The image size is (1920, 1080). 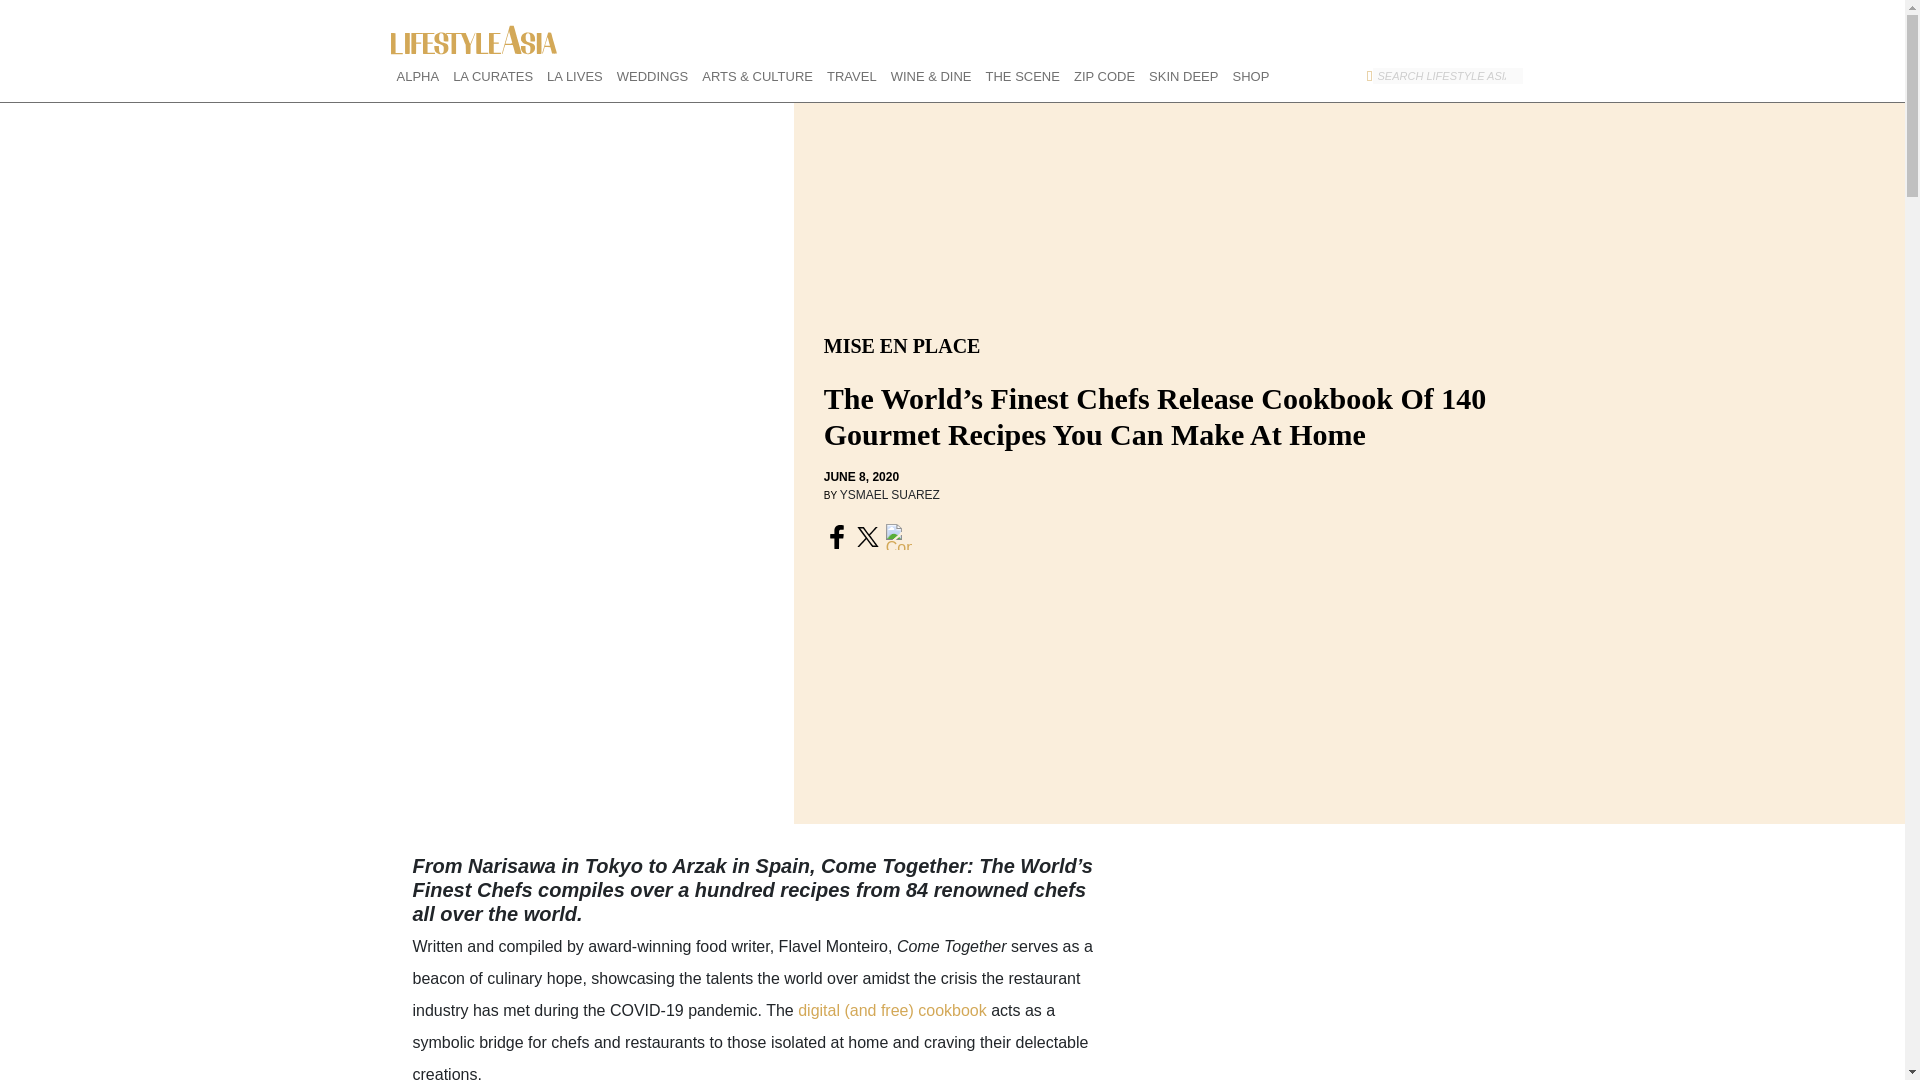 I want to click on SKIN DEEP, so click(x=1176, y=76).